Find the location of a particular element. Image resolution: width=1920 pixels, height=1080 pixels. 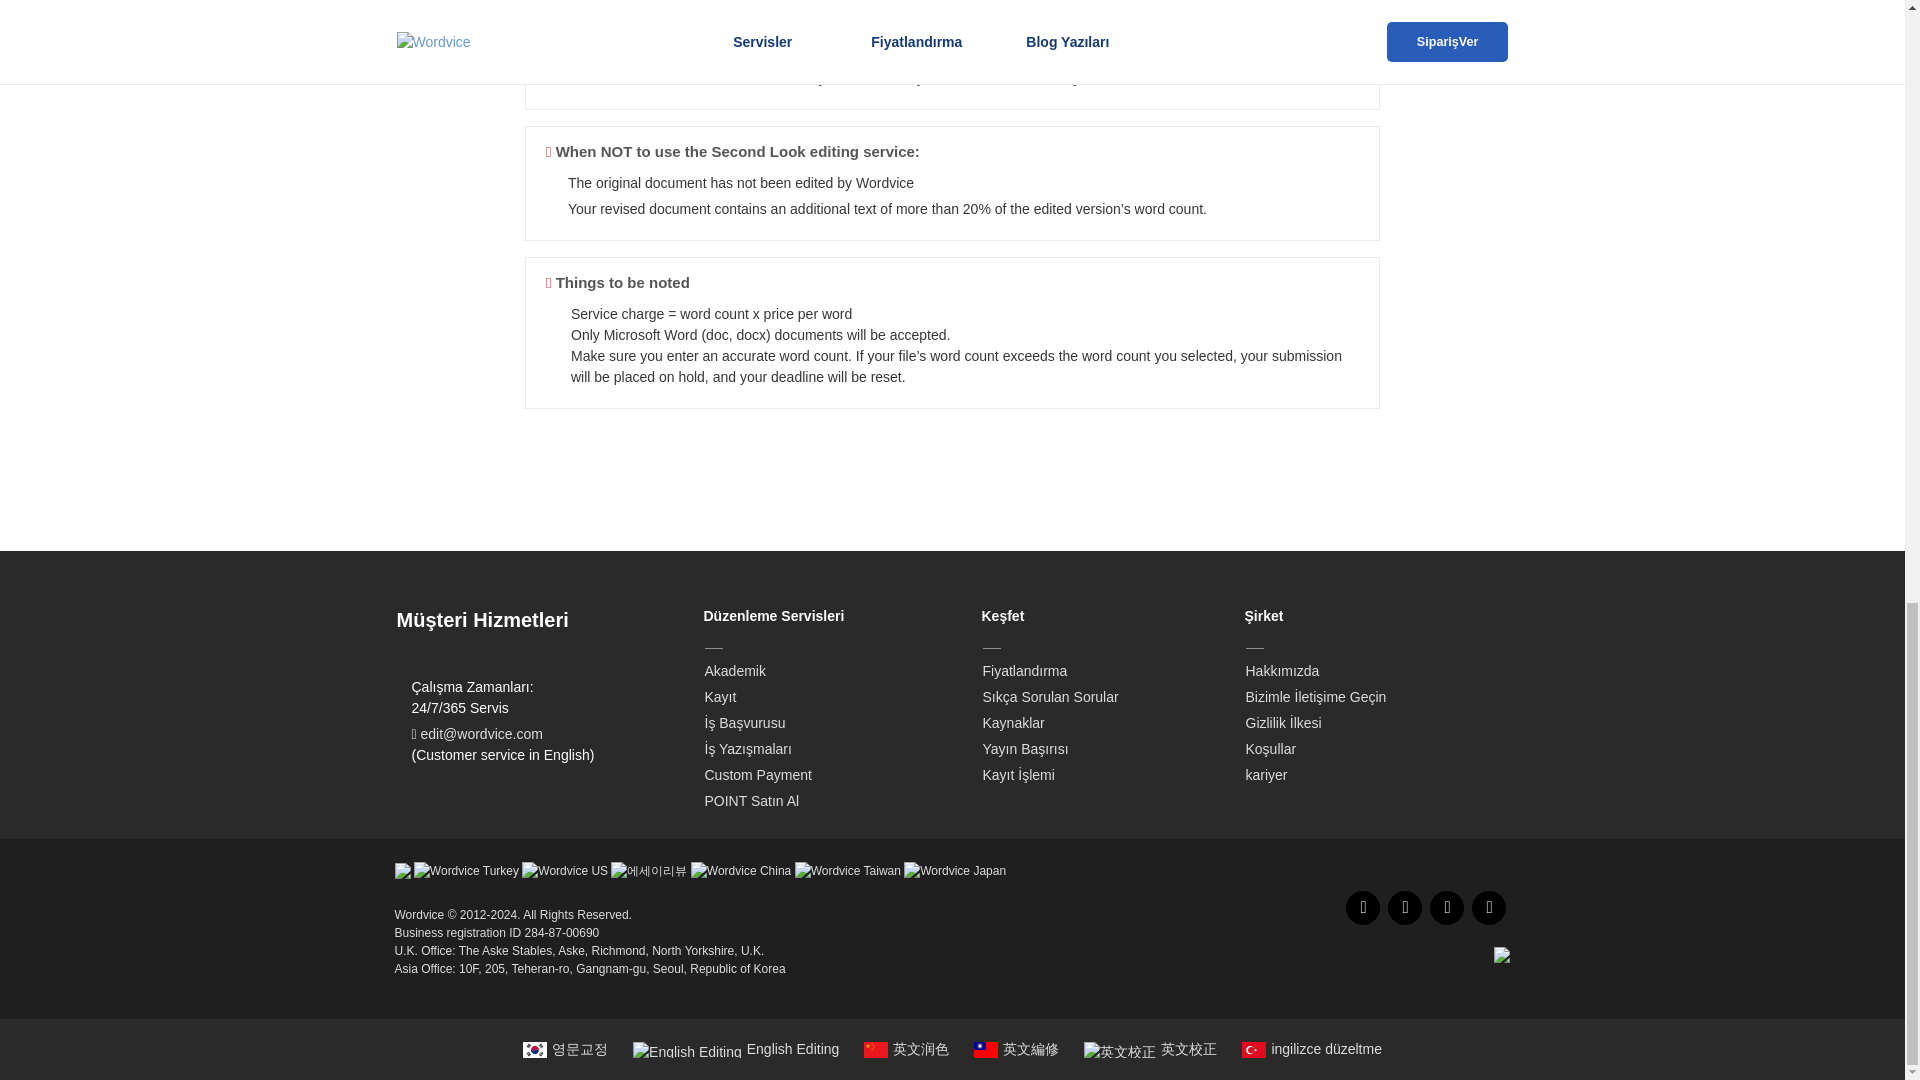

Wordvice US is located at coordinates (565, 869).